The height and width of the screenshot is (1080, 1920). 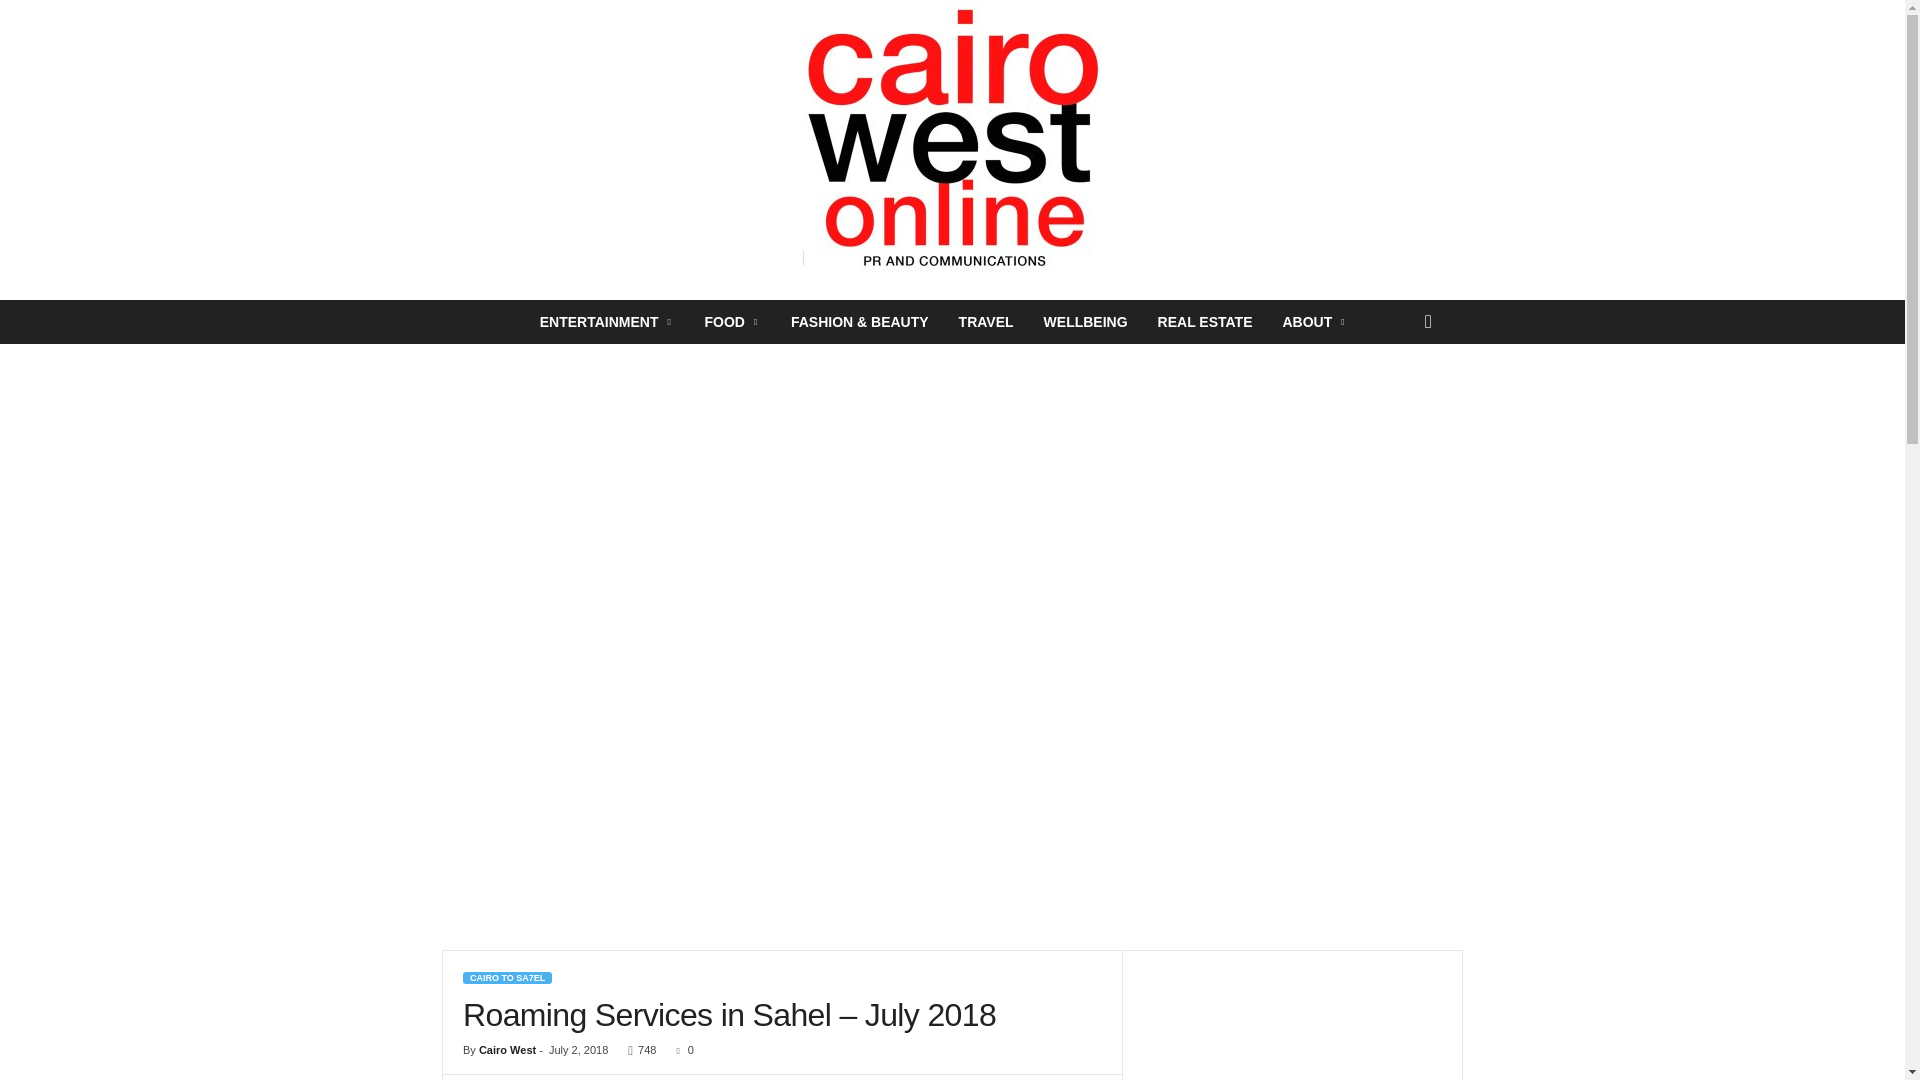 What do you see at coordinates (732, 322) in the screenshot?
I see `FOOD` at bounding box center [732, 322].